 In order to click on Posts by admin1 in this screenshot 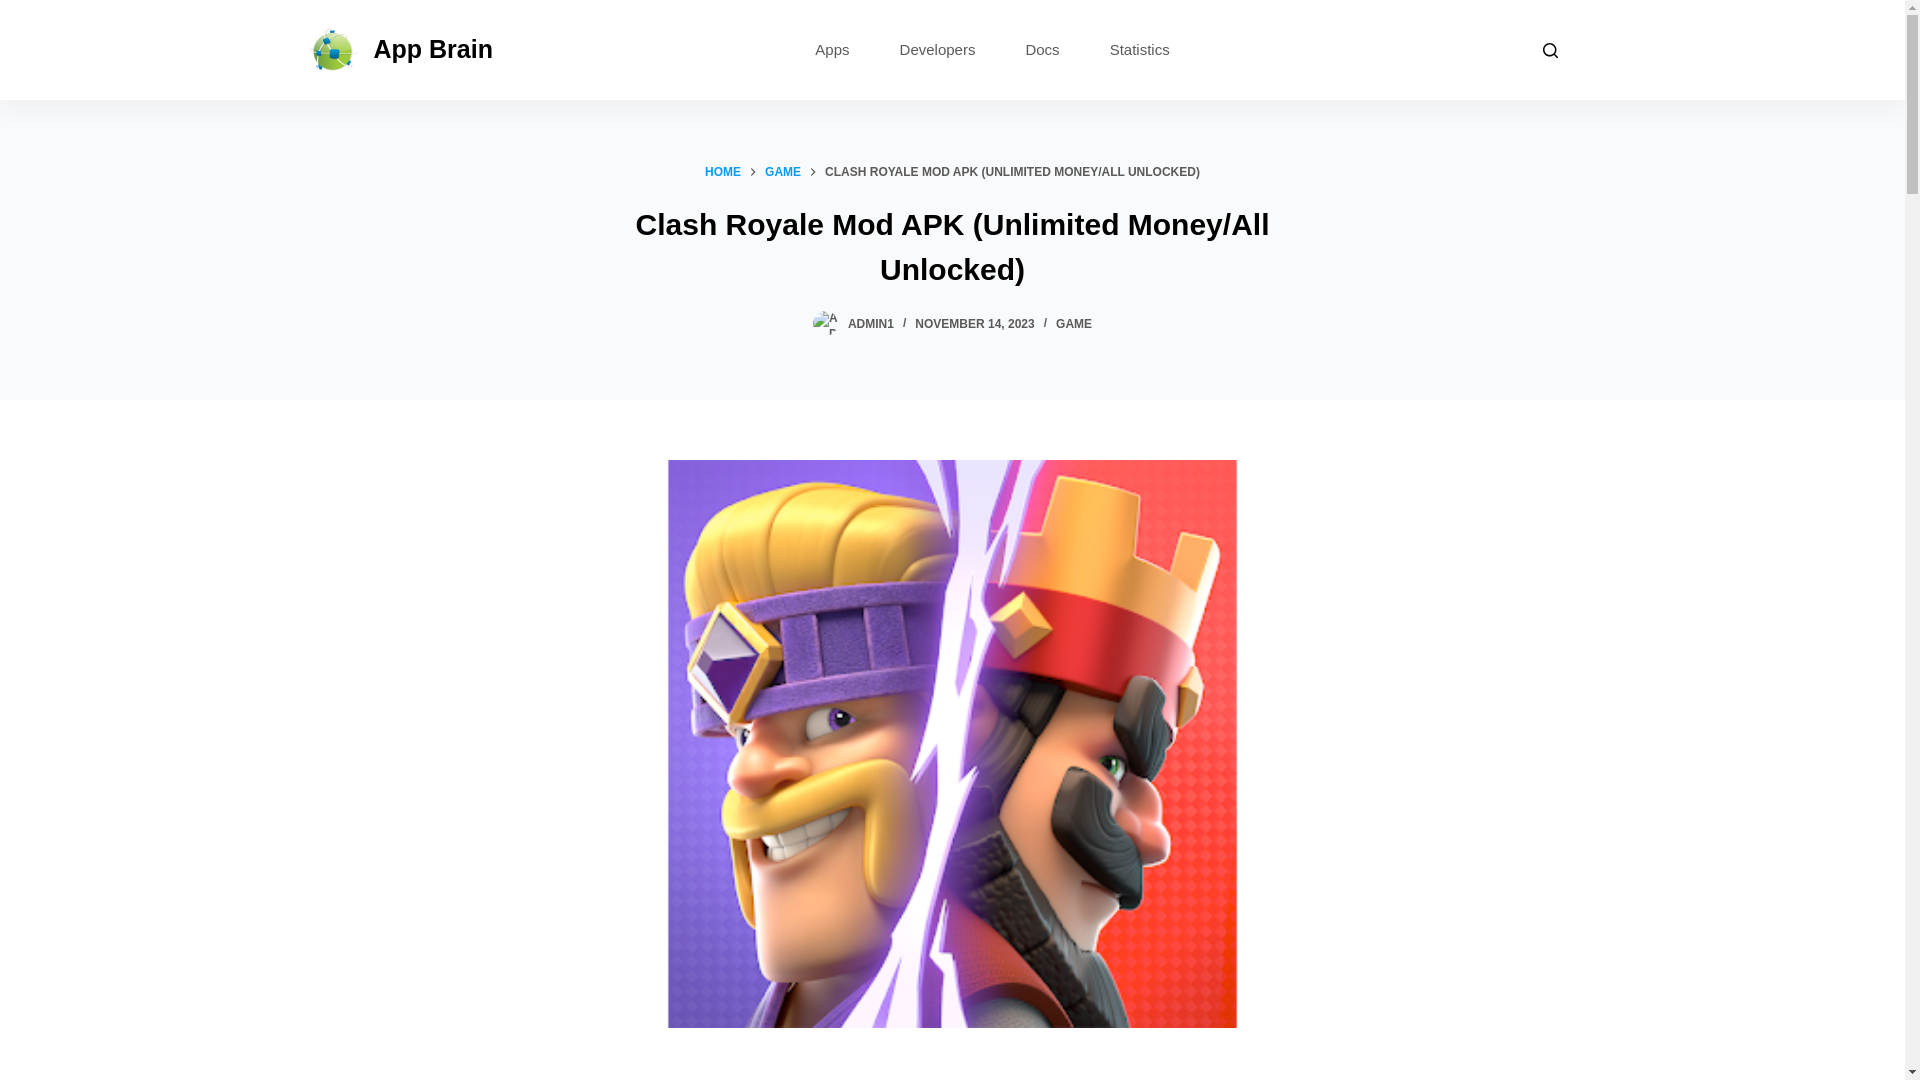, I will do `click(871, 324)`.